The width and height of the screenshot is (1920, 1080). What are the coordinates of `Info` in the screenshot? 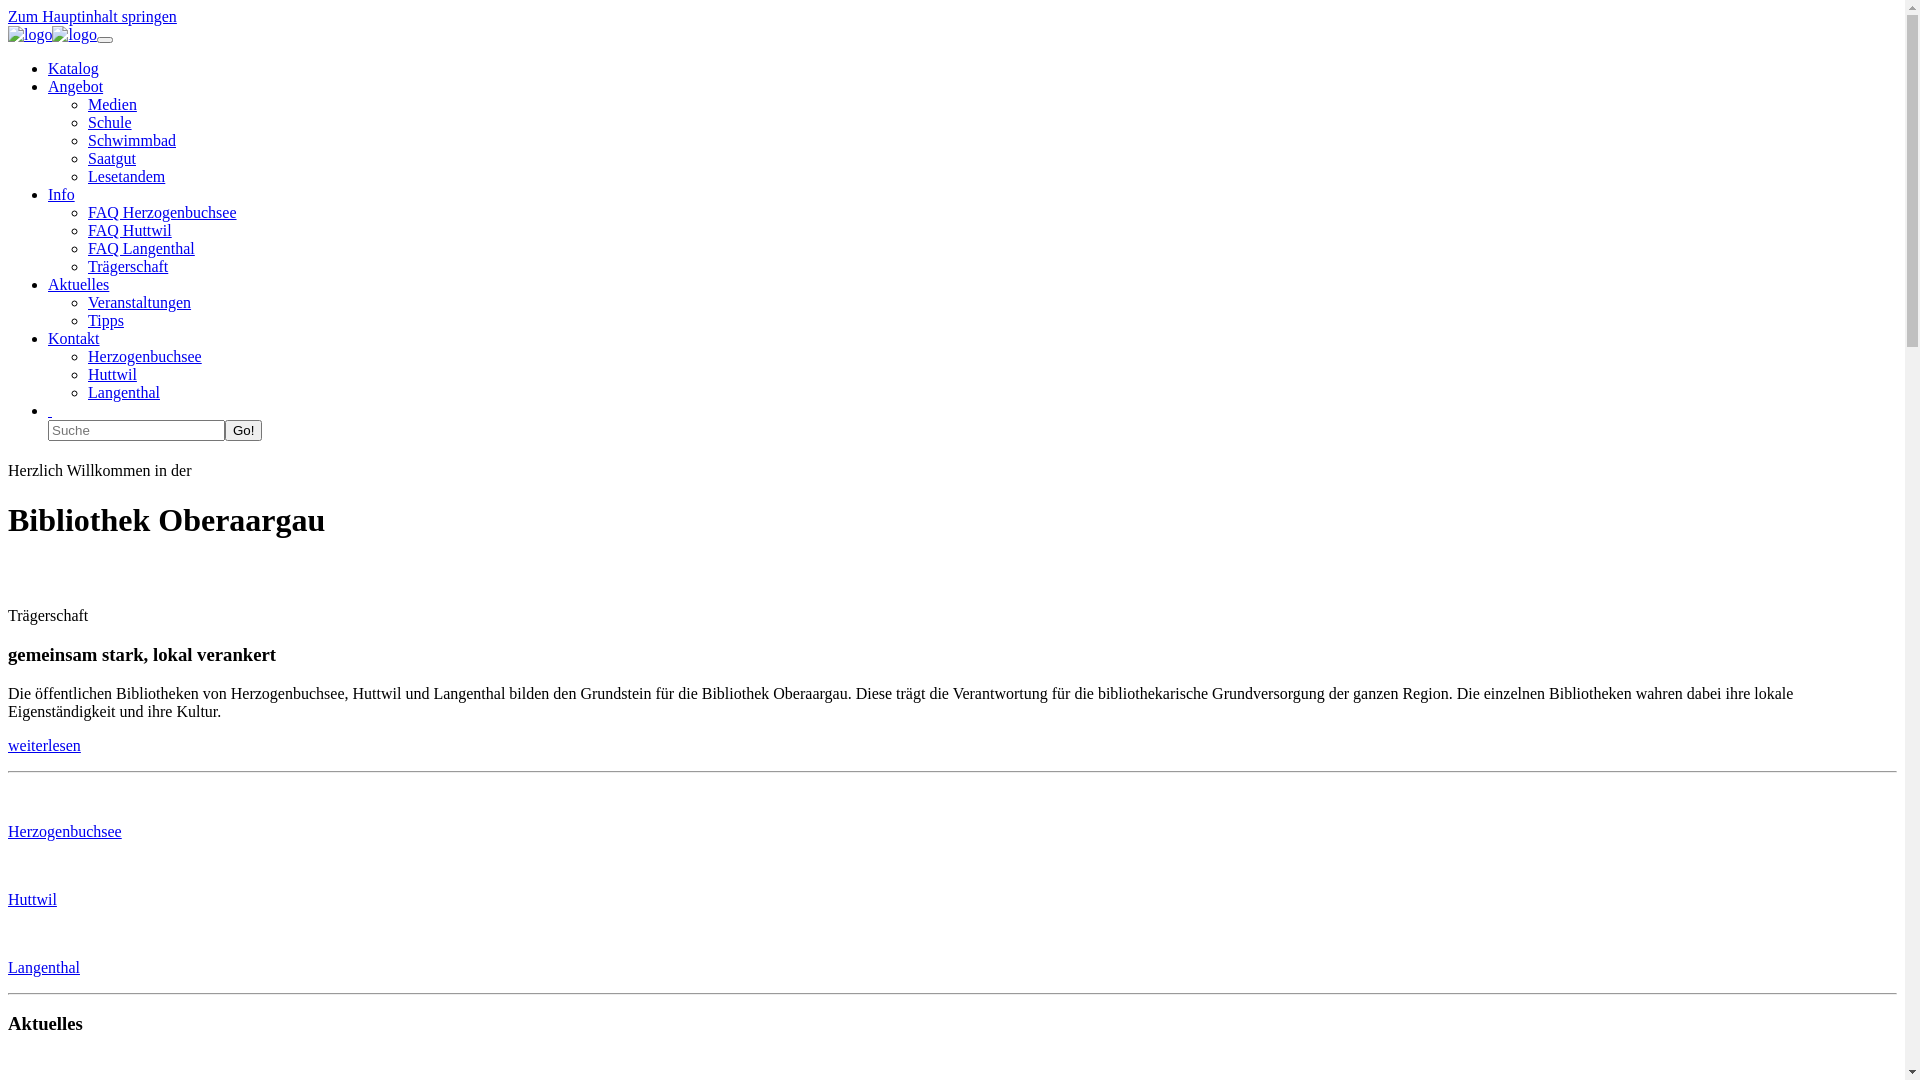 It's located at (62, 194).